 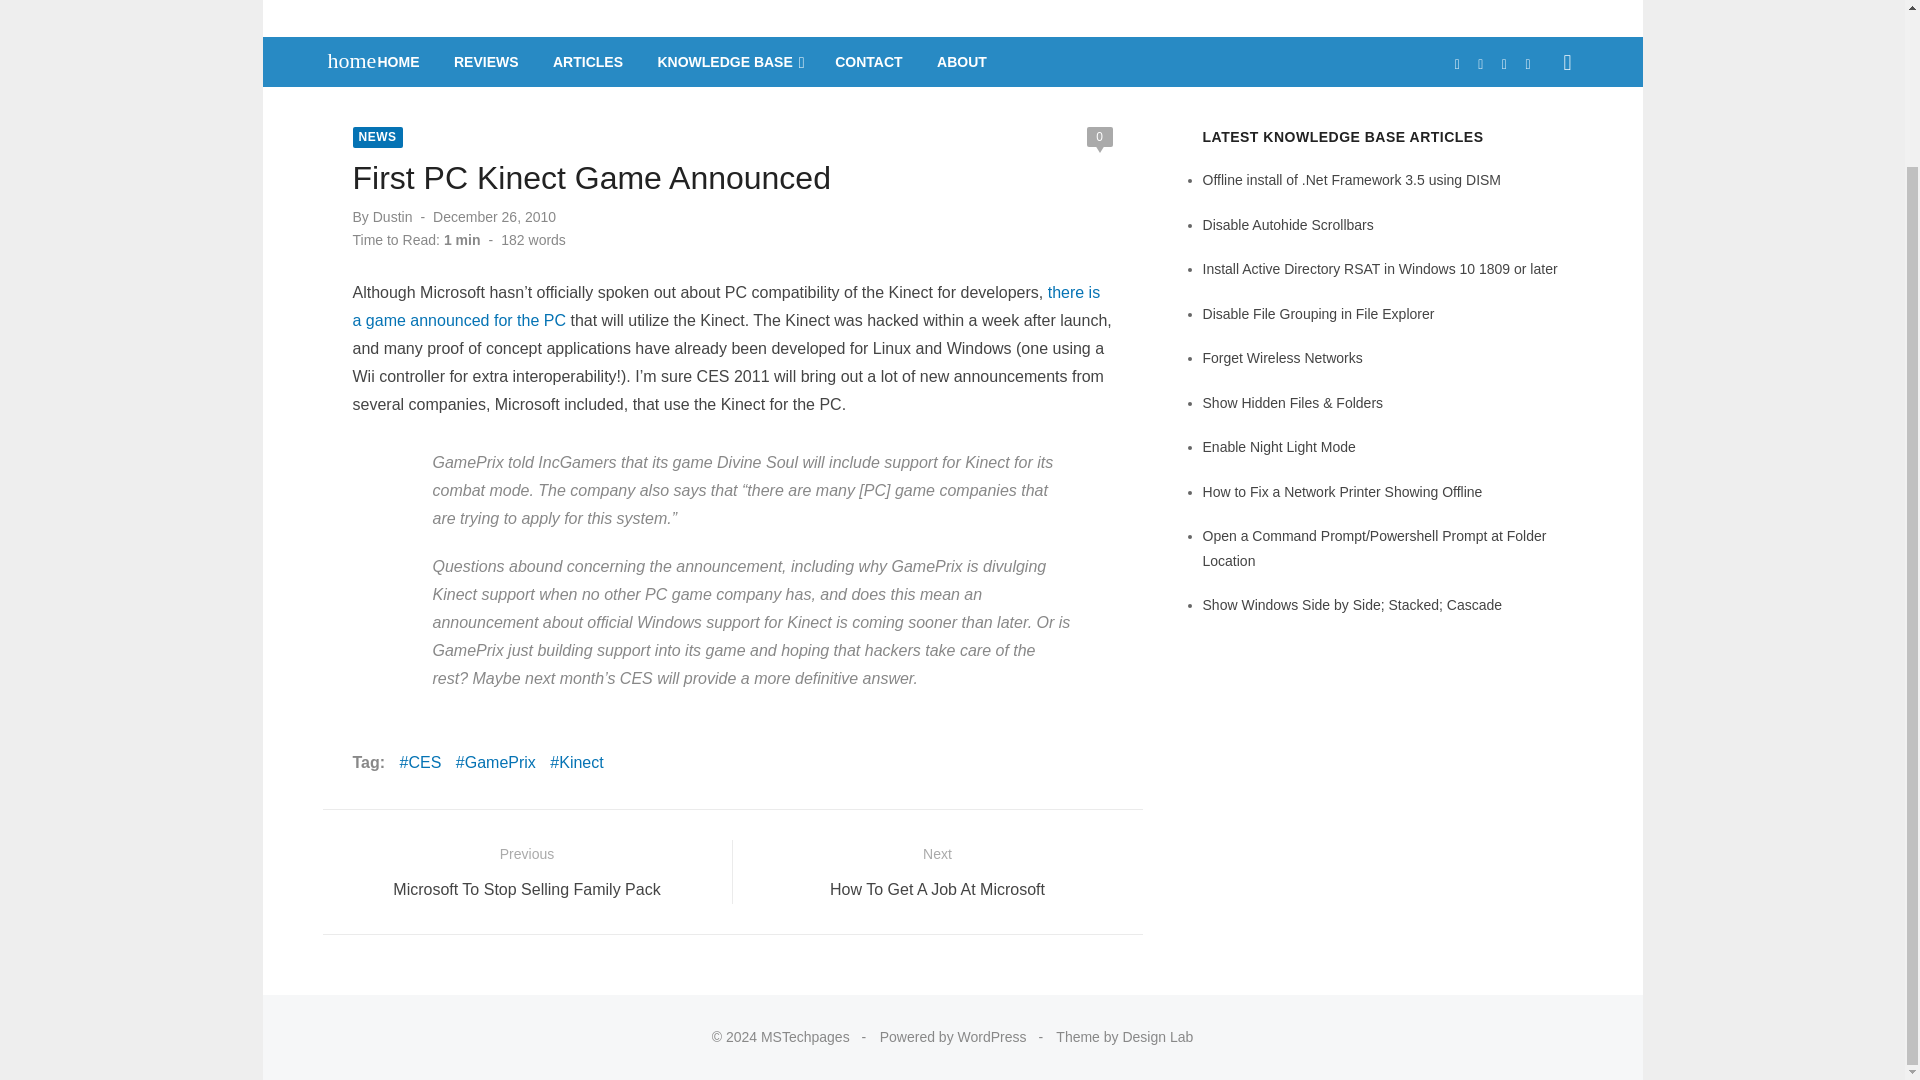 I want to click on CONTACT, so click(x=868, y=62).